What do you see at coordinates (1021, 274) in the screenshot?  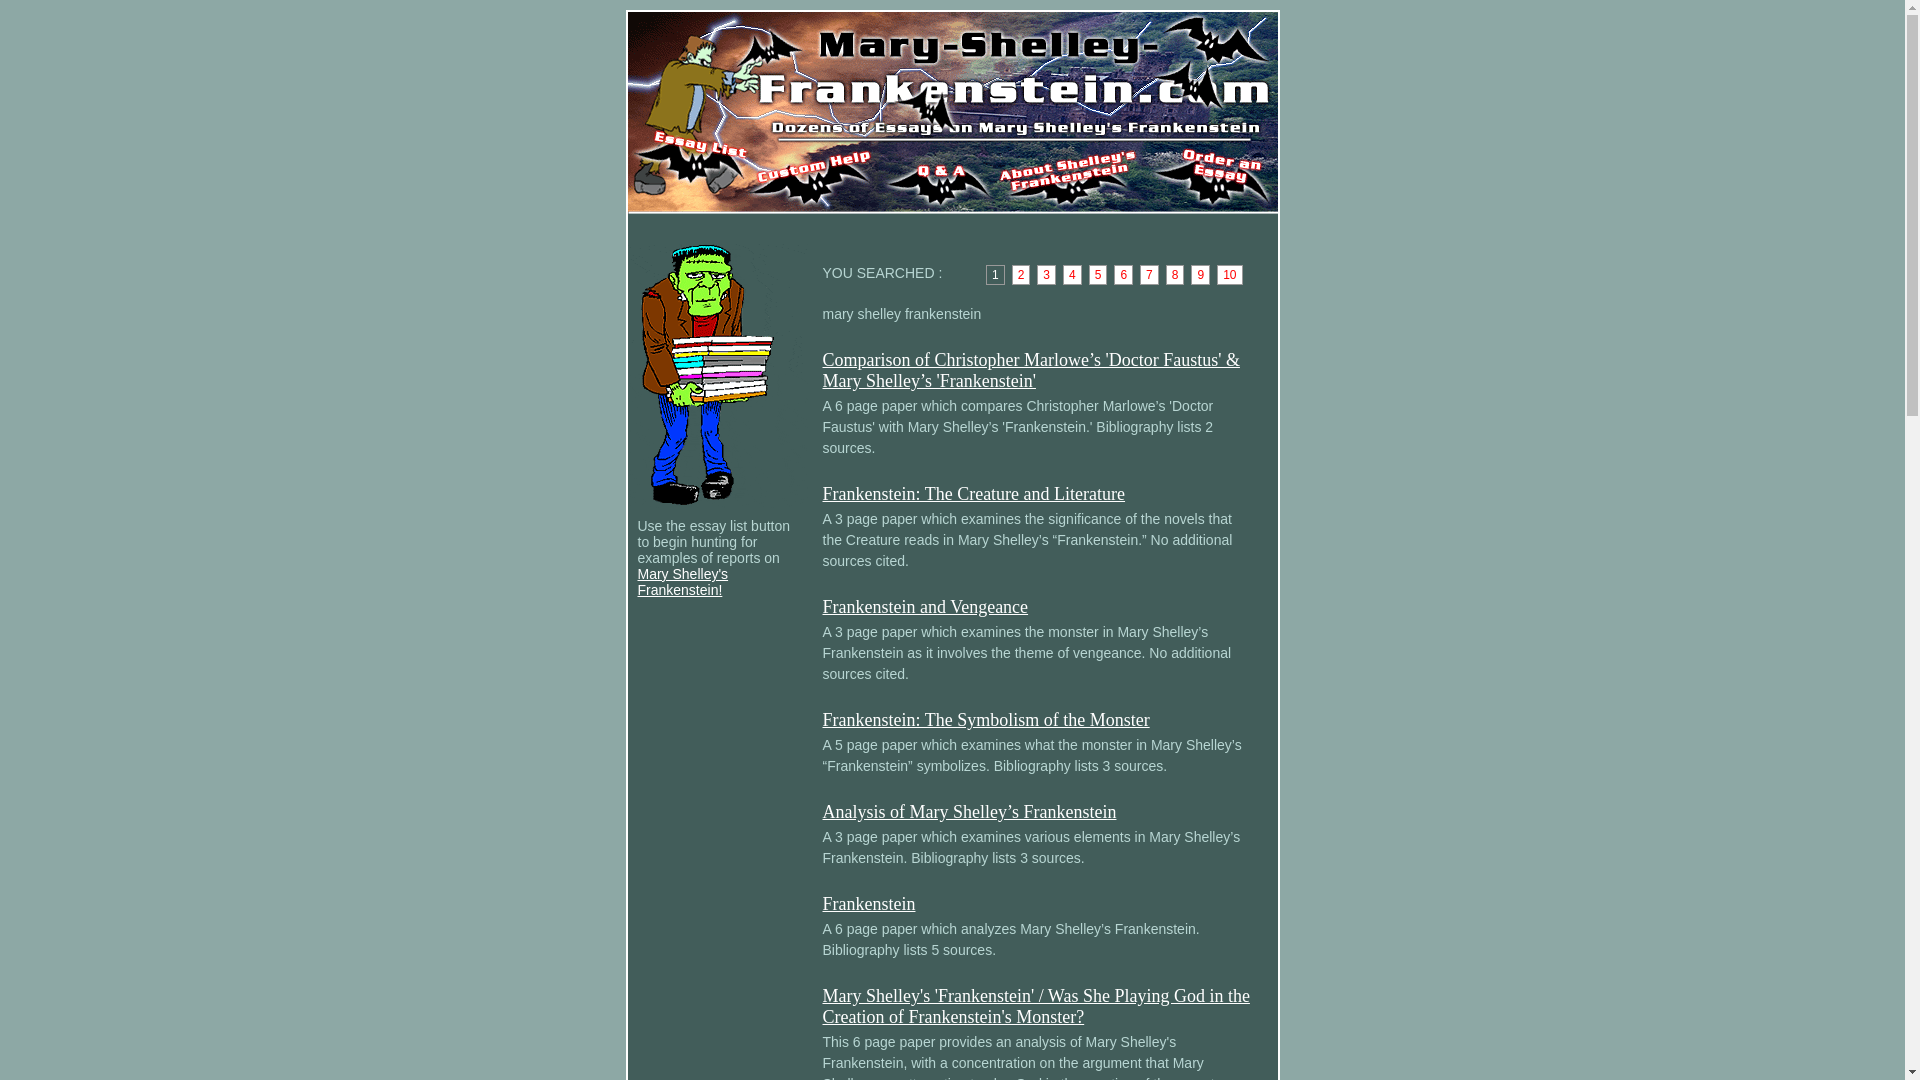 I see `2` at bounding box center [1021, 274].